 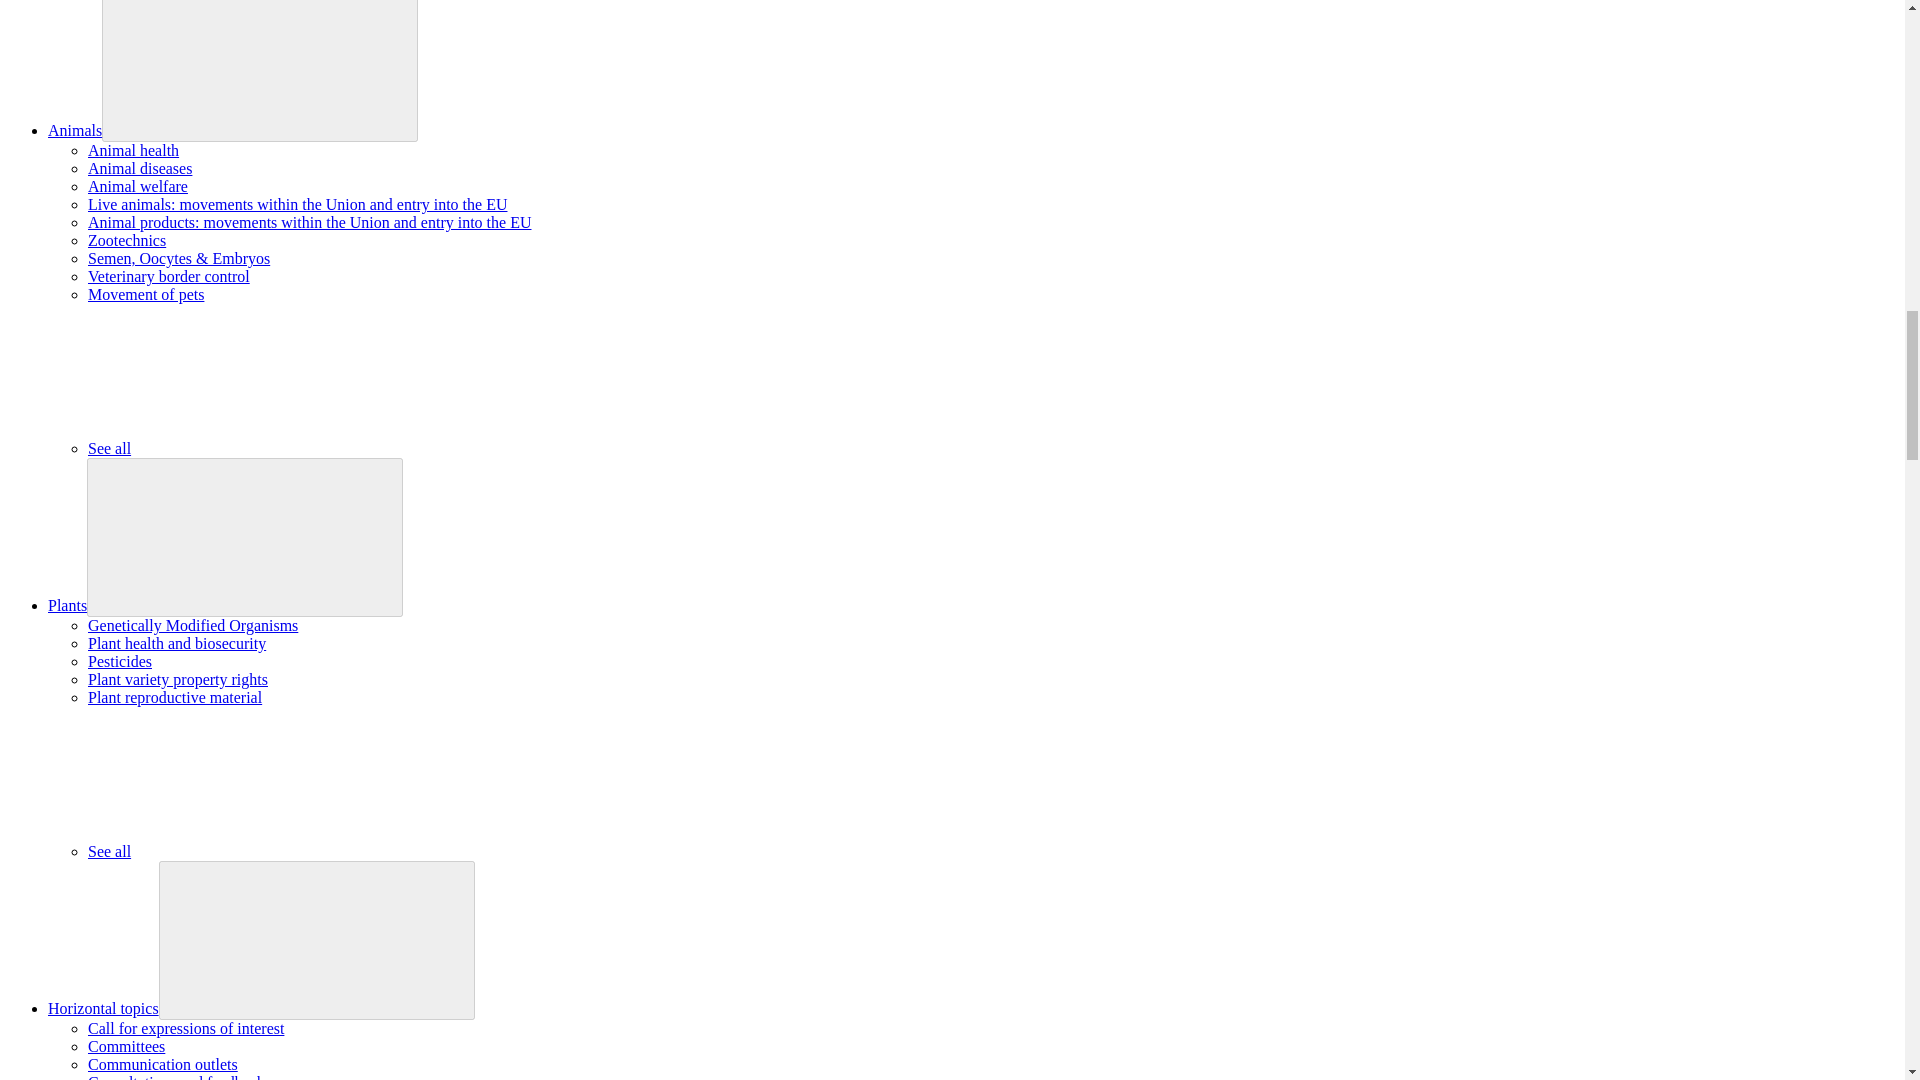 I want to click on Zootechnics, so click(x=126, y=240).